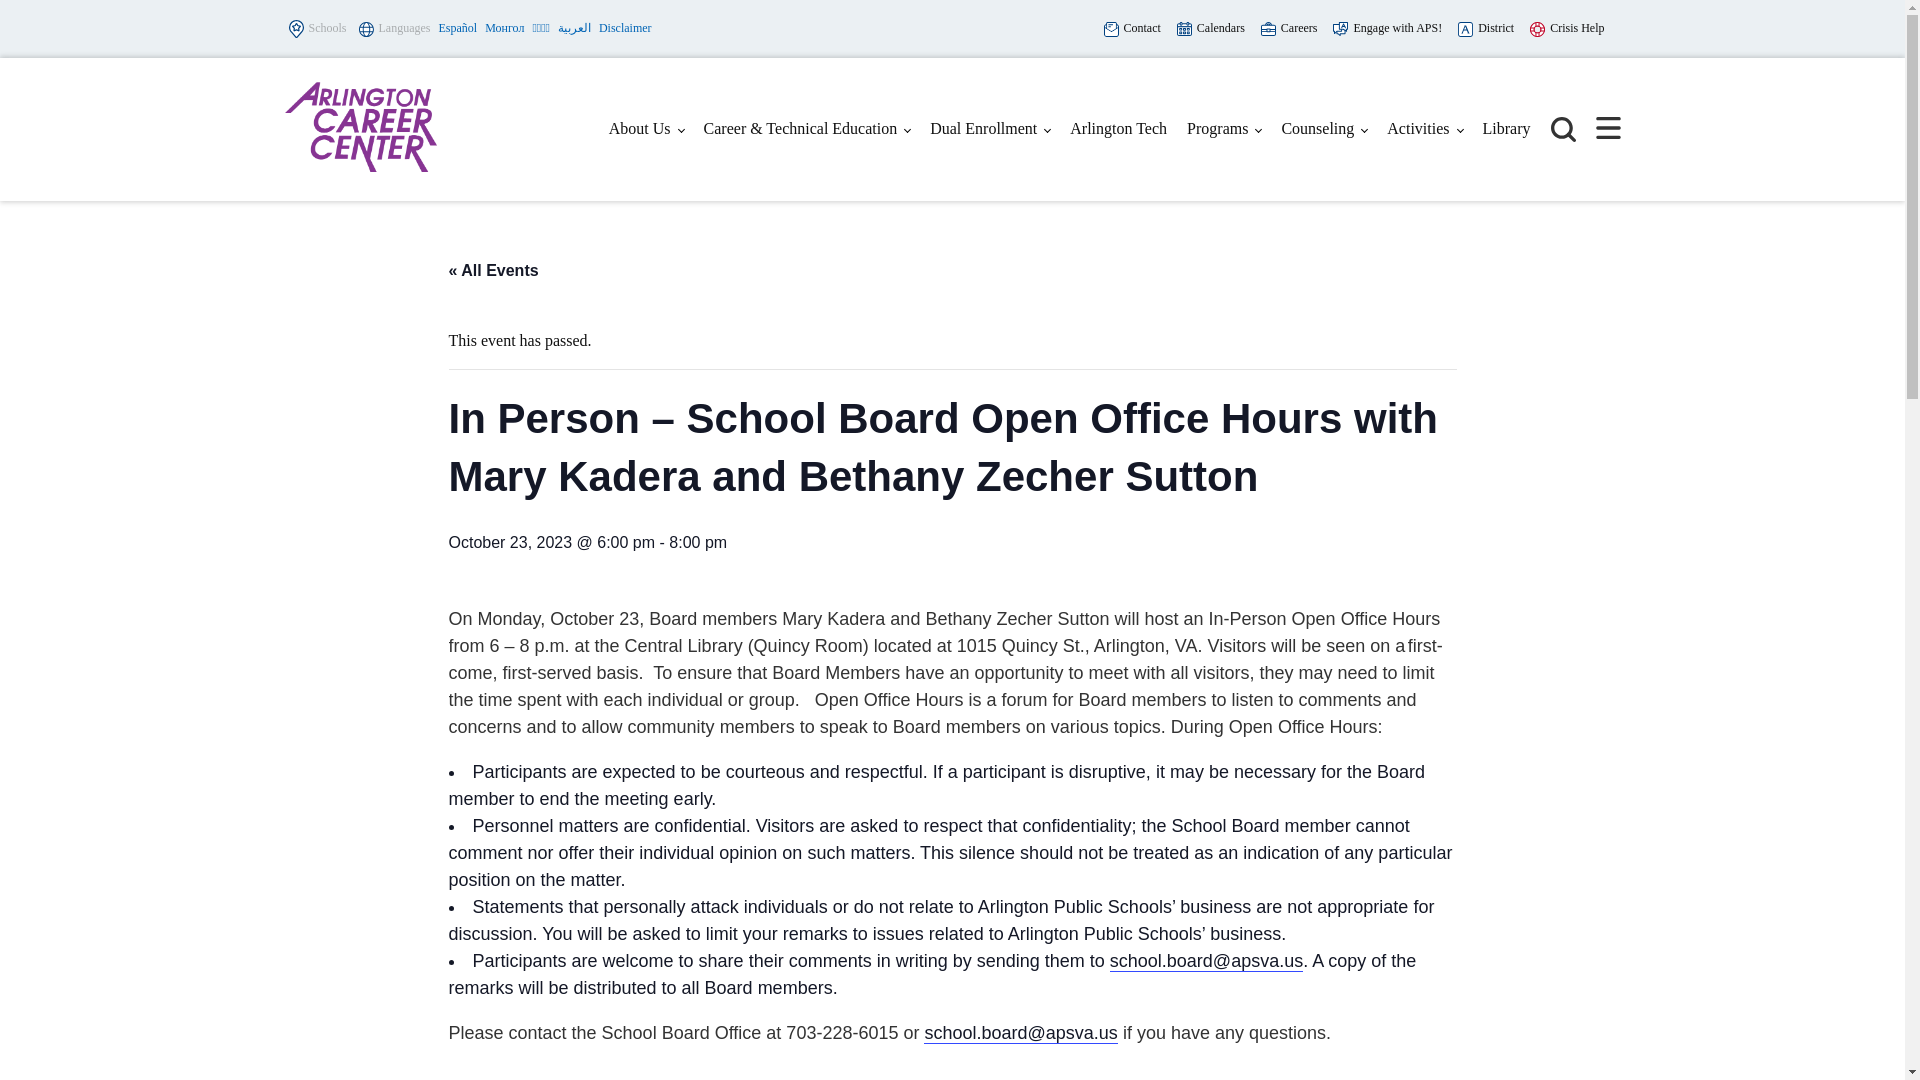  I want to click on Careers, so click(1289, 28).